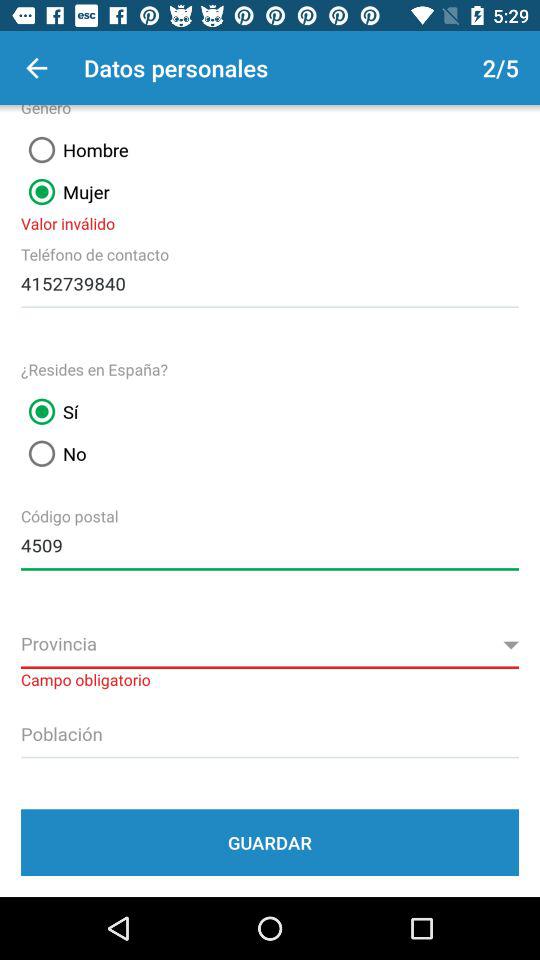 Image resolution: width=540 pixels, height=960 pixels. Describe the element at coordinates (270, 280) in the screenshot. I see `move to the text telefono de contacto 4152739840` at that location.